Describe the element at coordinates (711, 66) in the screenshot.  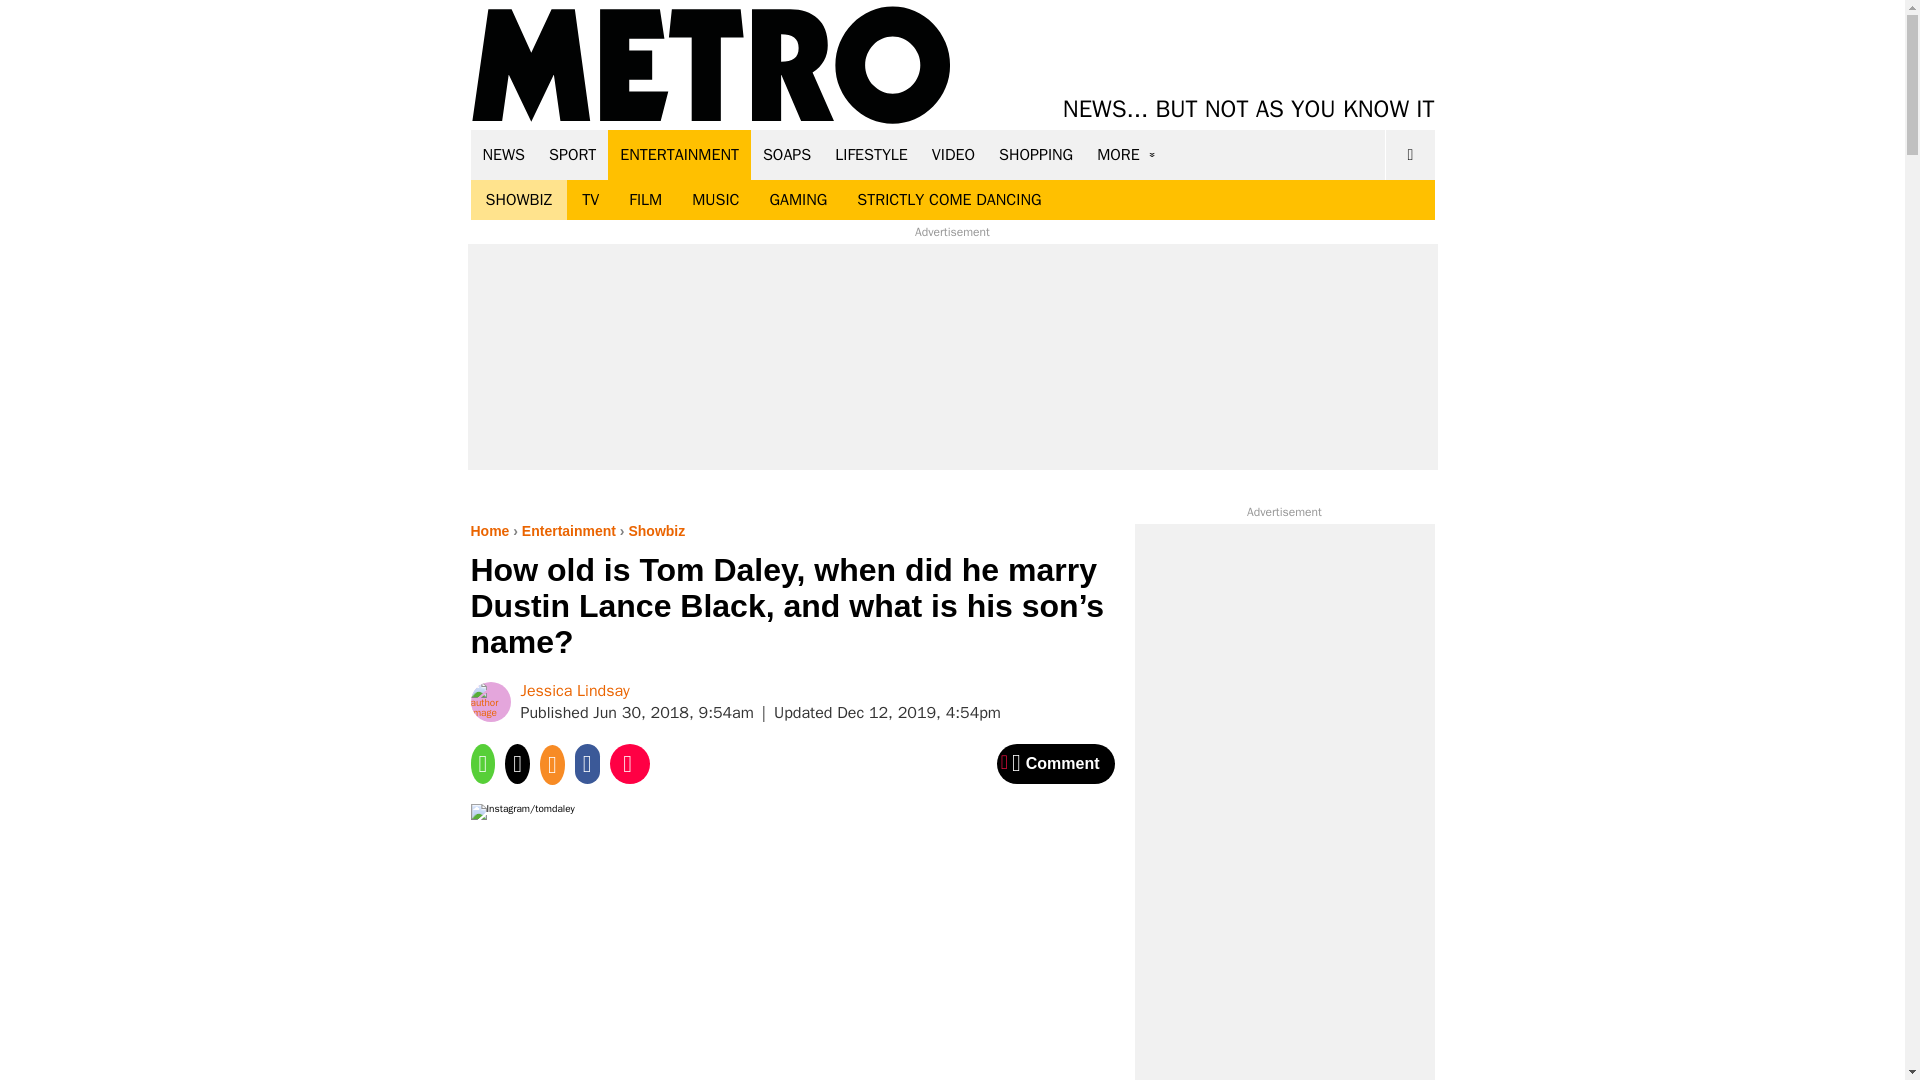
I see `Metro` at that location.